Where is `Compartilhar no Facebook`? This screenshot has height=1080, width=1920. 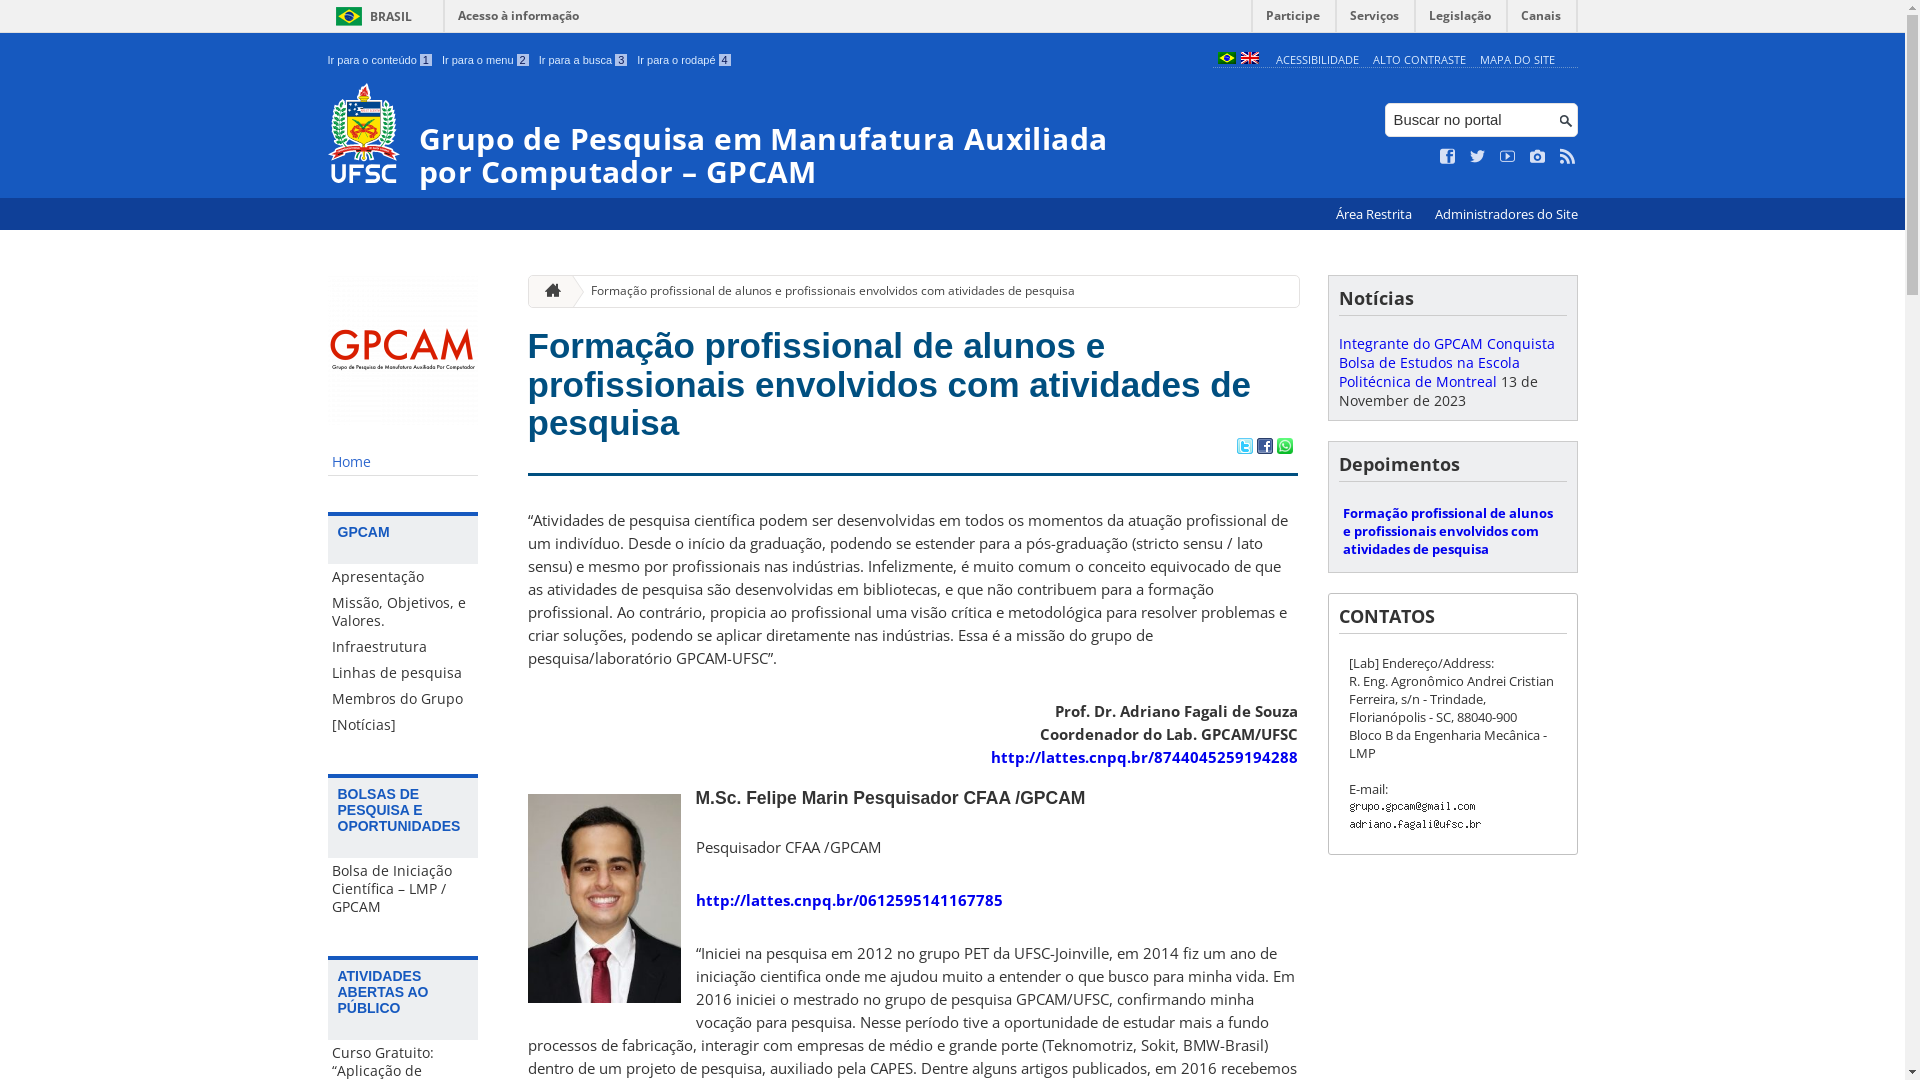
Compartilhar no Facebook is located at coordinates (1264, 448).